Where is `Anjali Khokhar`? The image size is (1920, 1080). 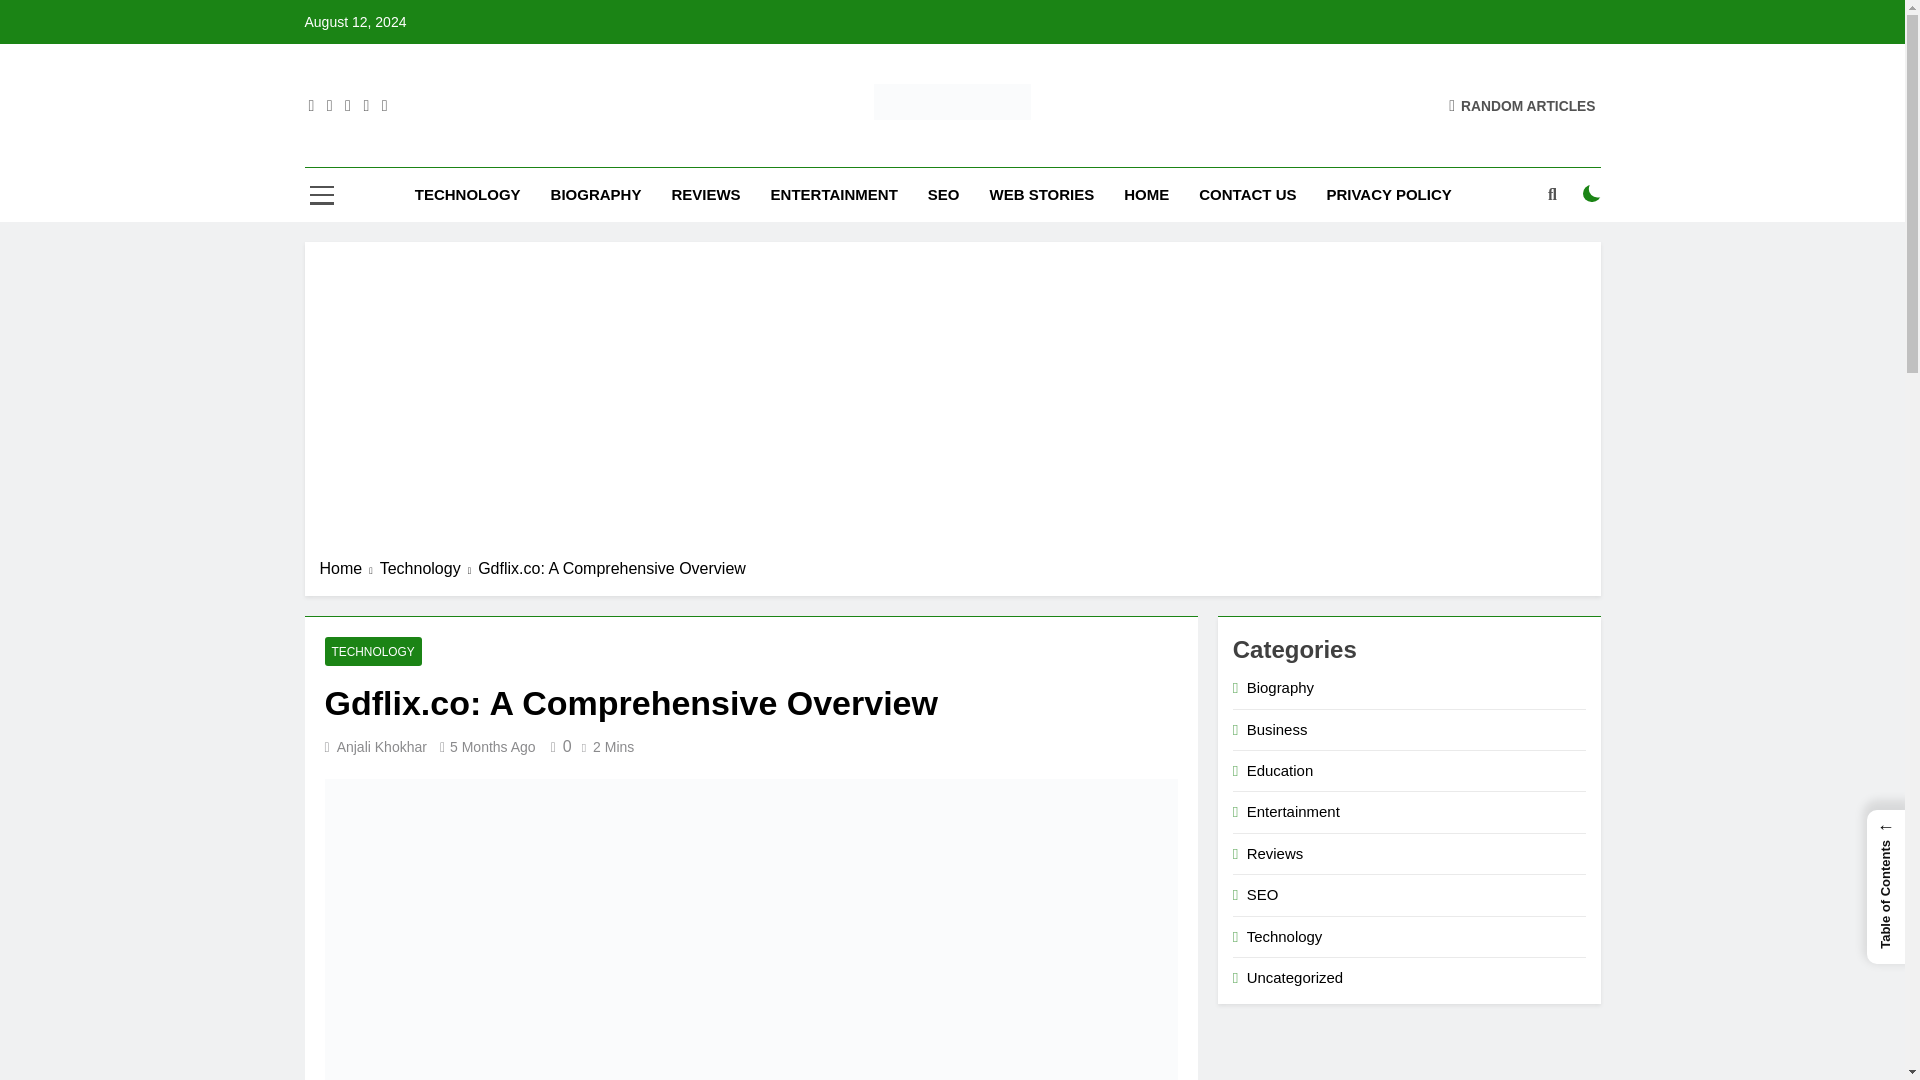
Anjali Khokhar is located at coordinates (382, 746).